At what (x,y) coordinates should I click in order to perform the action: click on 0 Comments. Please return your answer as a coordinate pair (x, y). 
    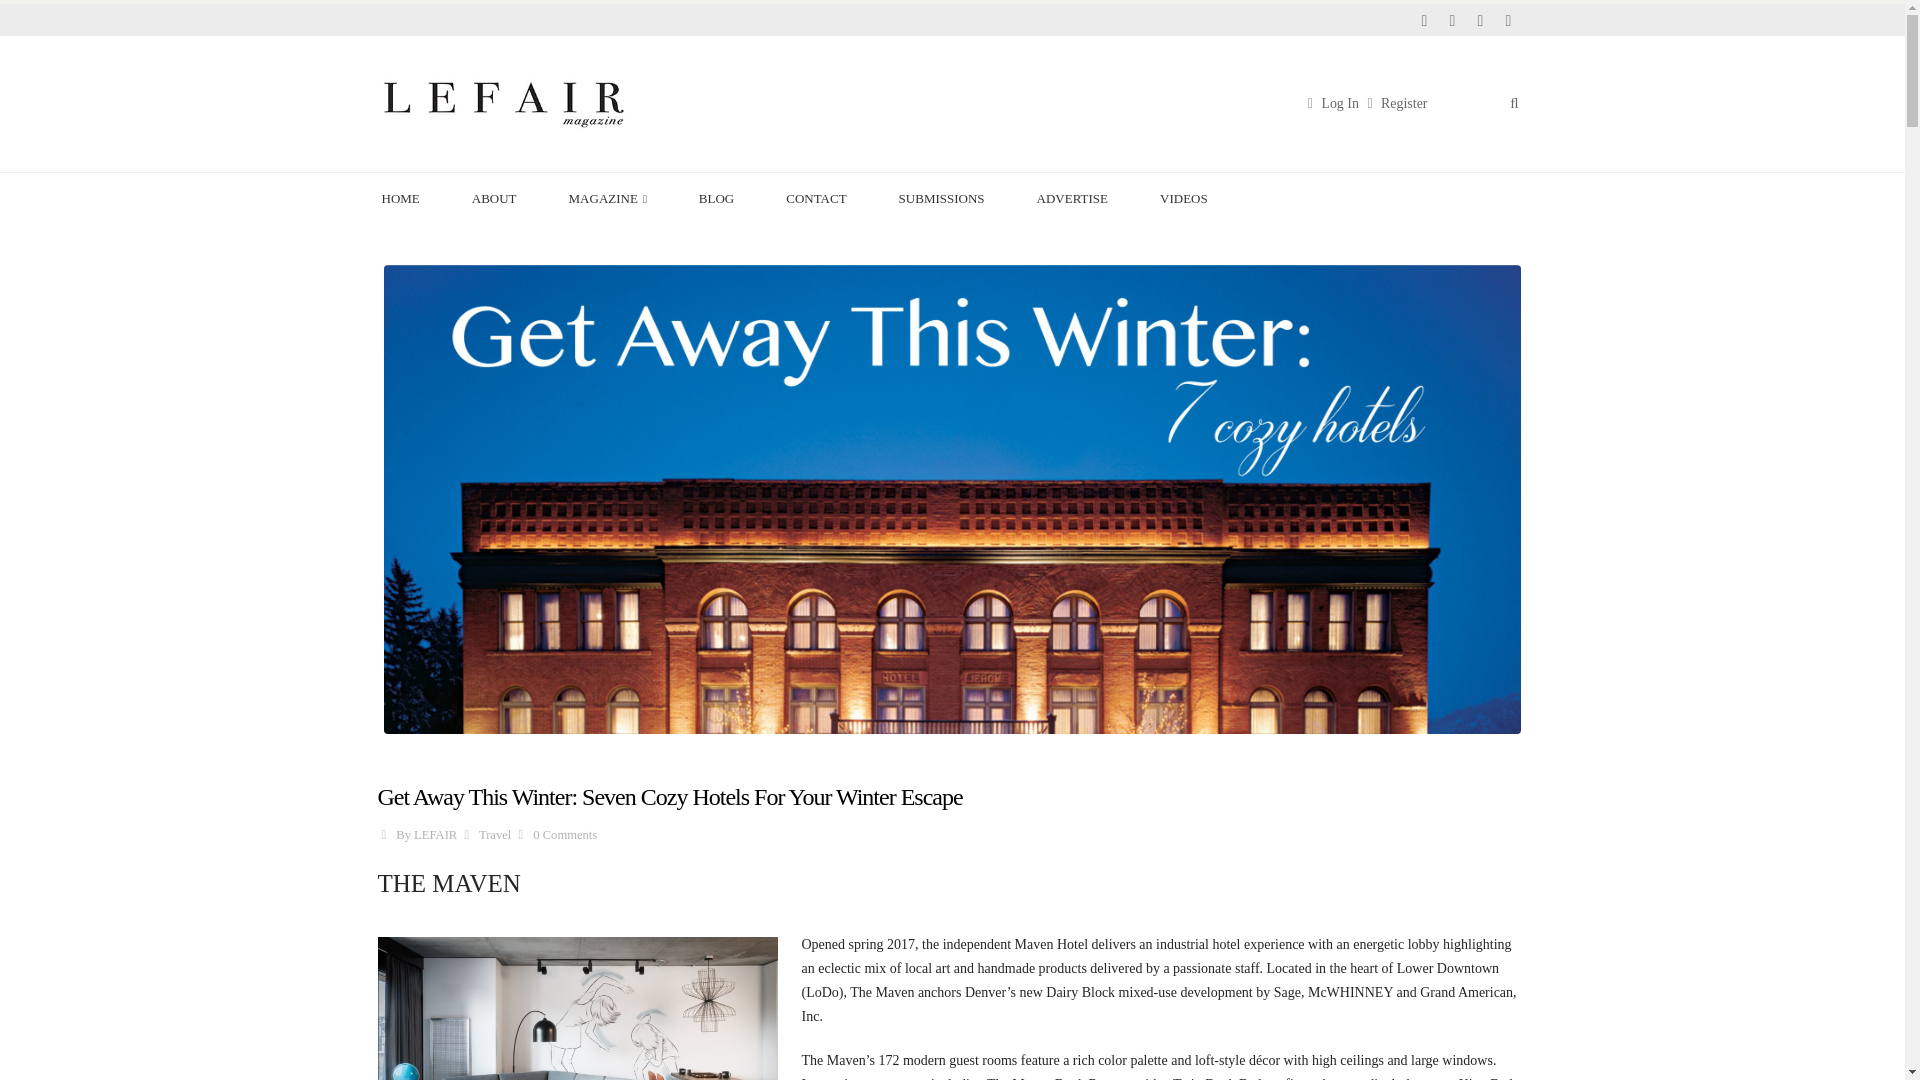
    Looking at the image, I should click on (565, 835).